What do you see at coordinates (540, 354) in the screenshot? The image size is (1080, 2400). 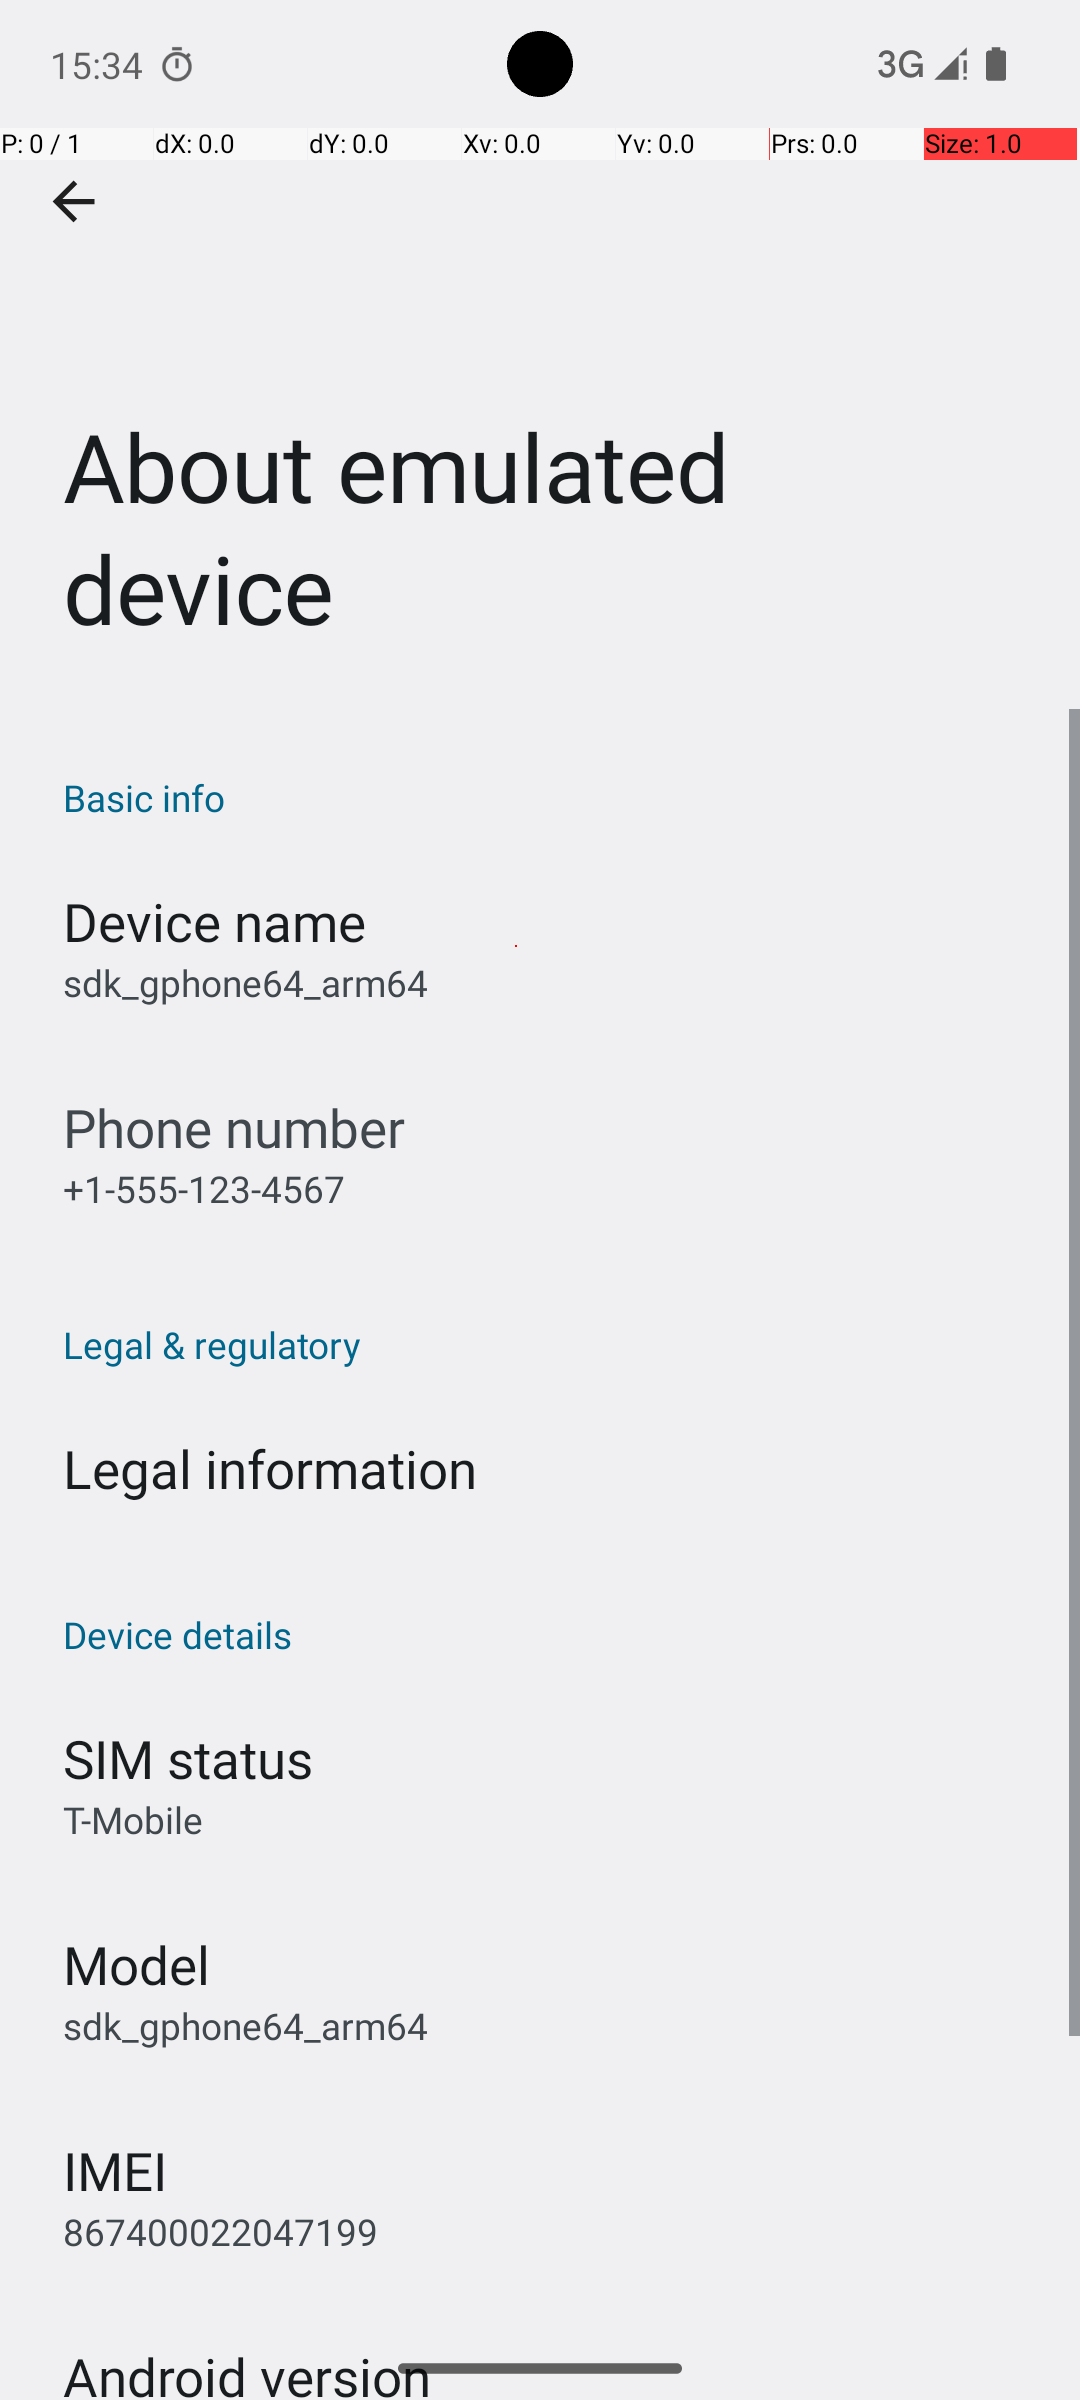 I see `About emulated device` at bounding box center [540, 354].